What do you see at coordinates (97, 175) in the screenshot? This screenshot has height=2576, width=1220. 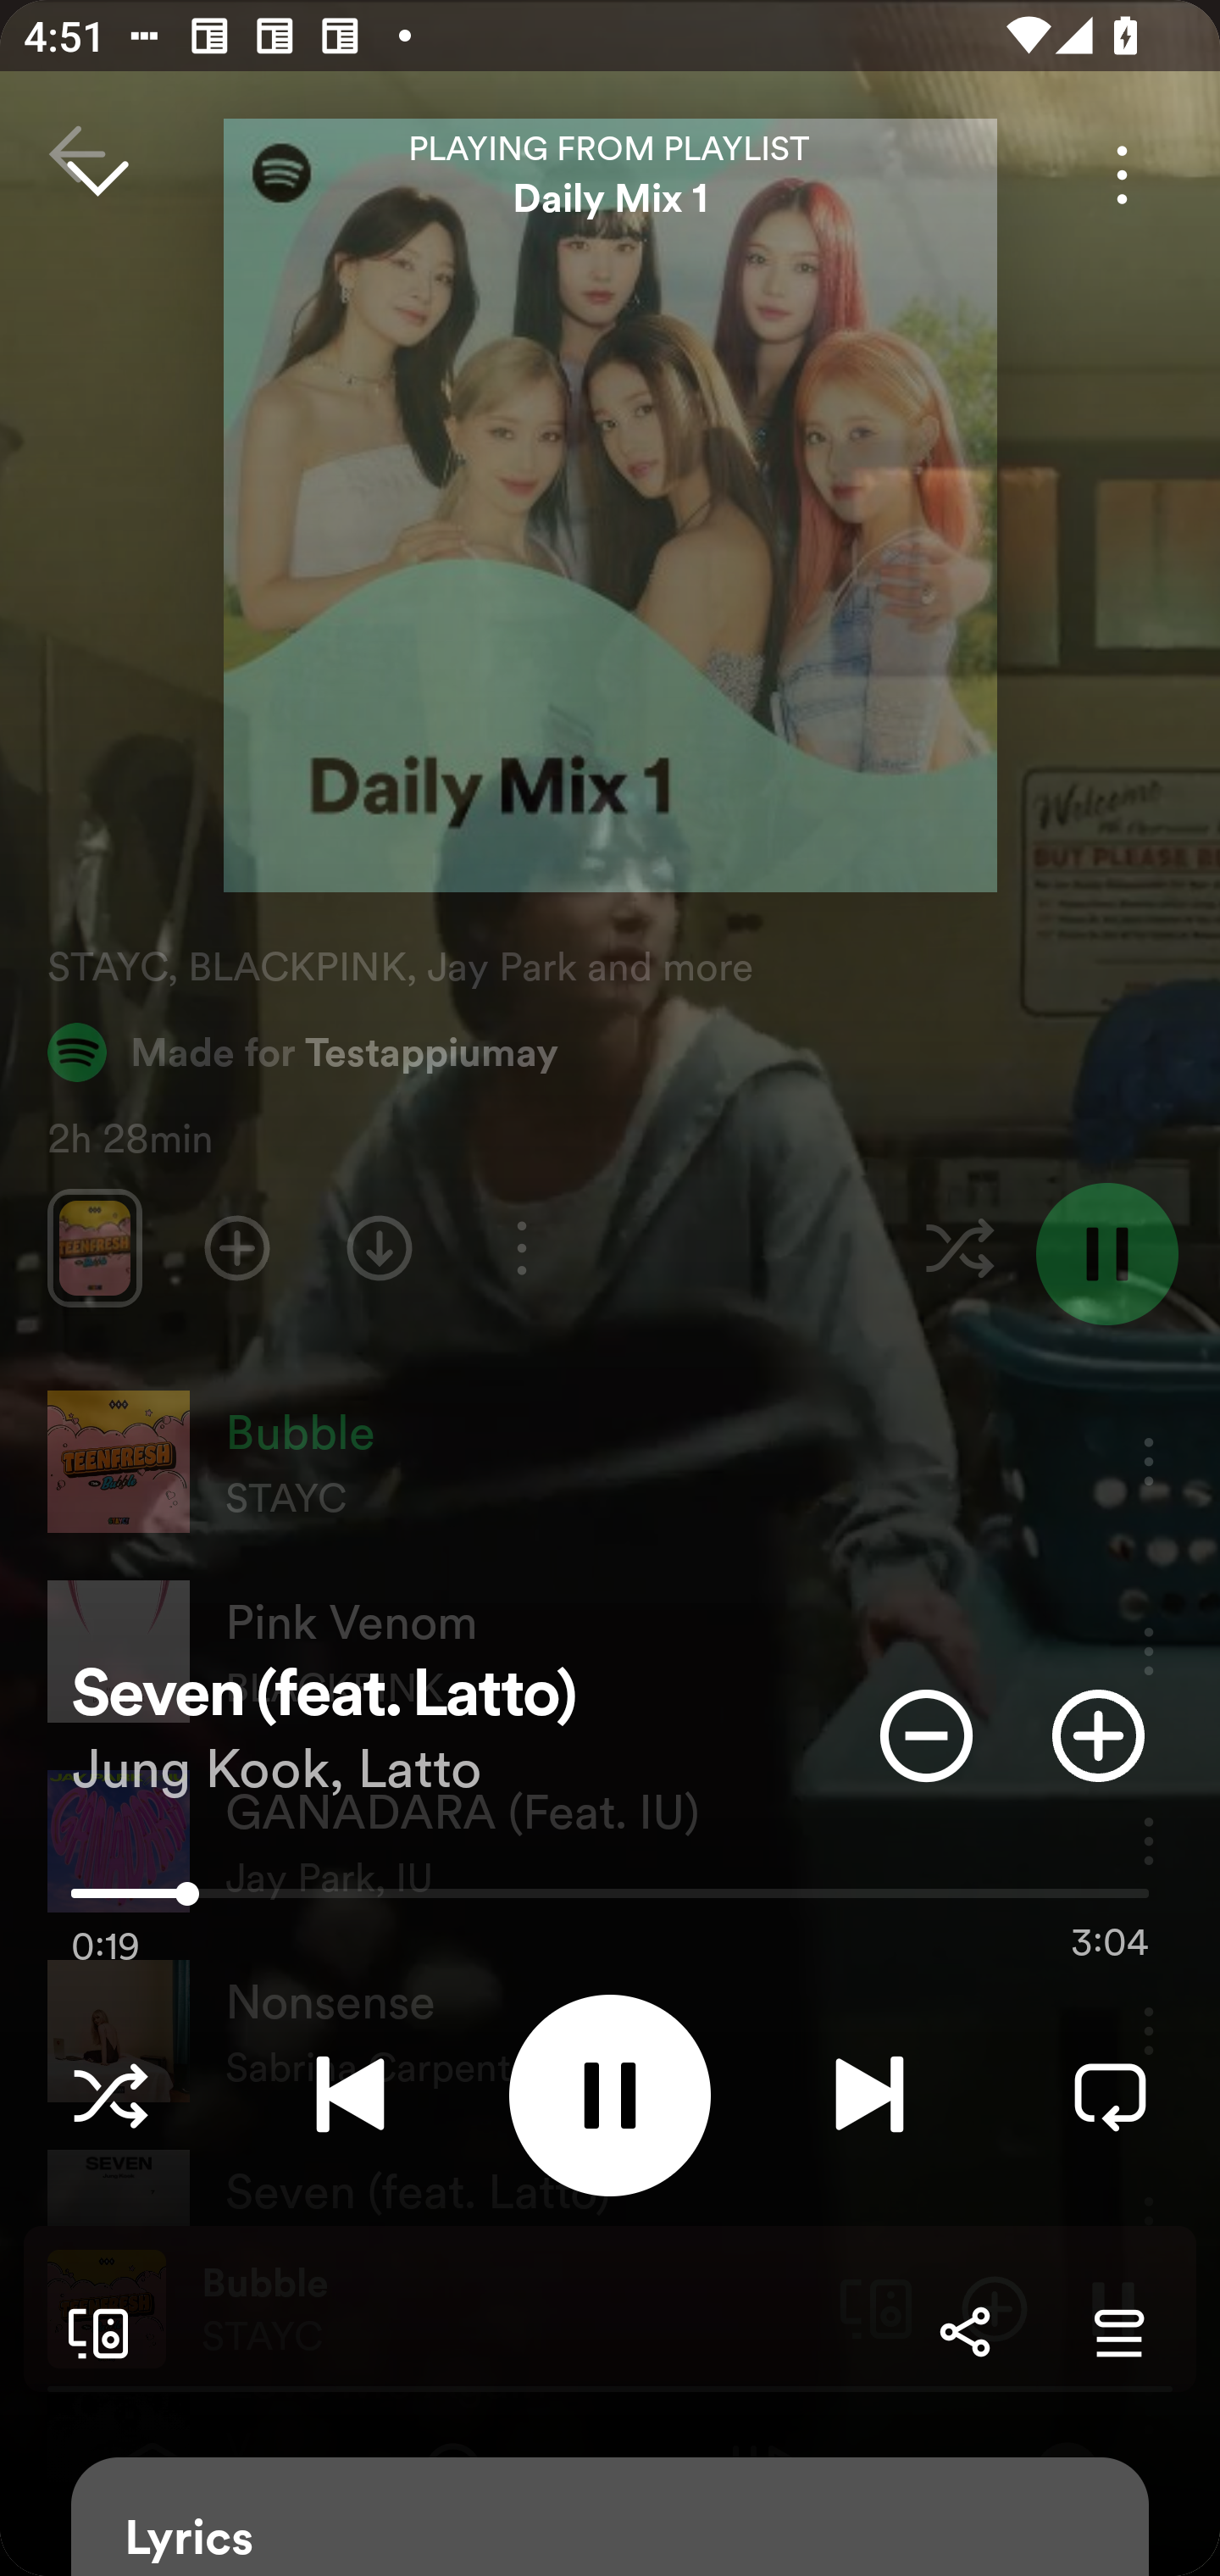 I see `Close` at bounding box center [97, 175].